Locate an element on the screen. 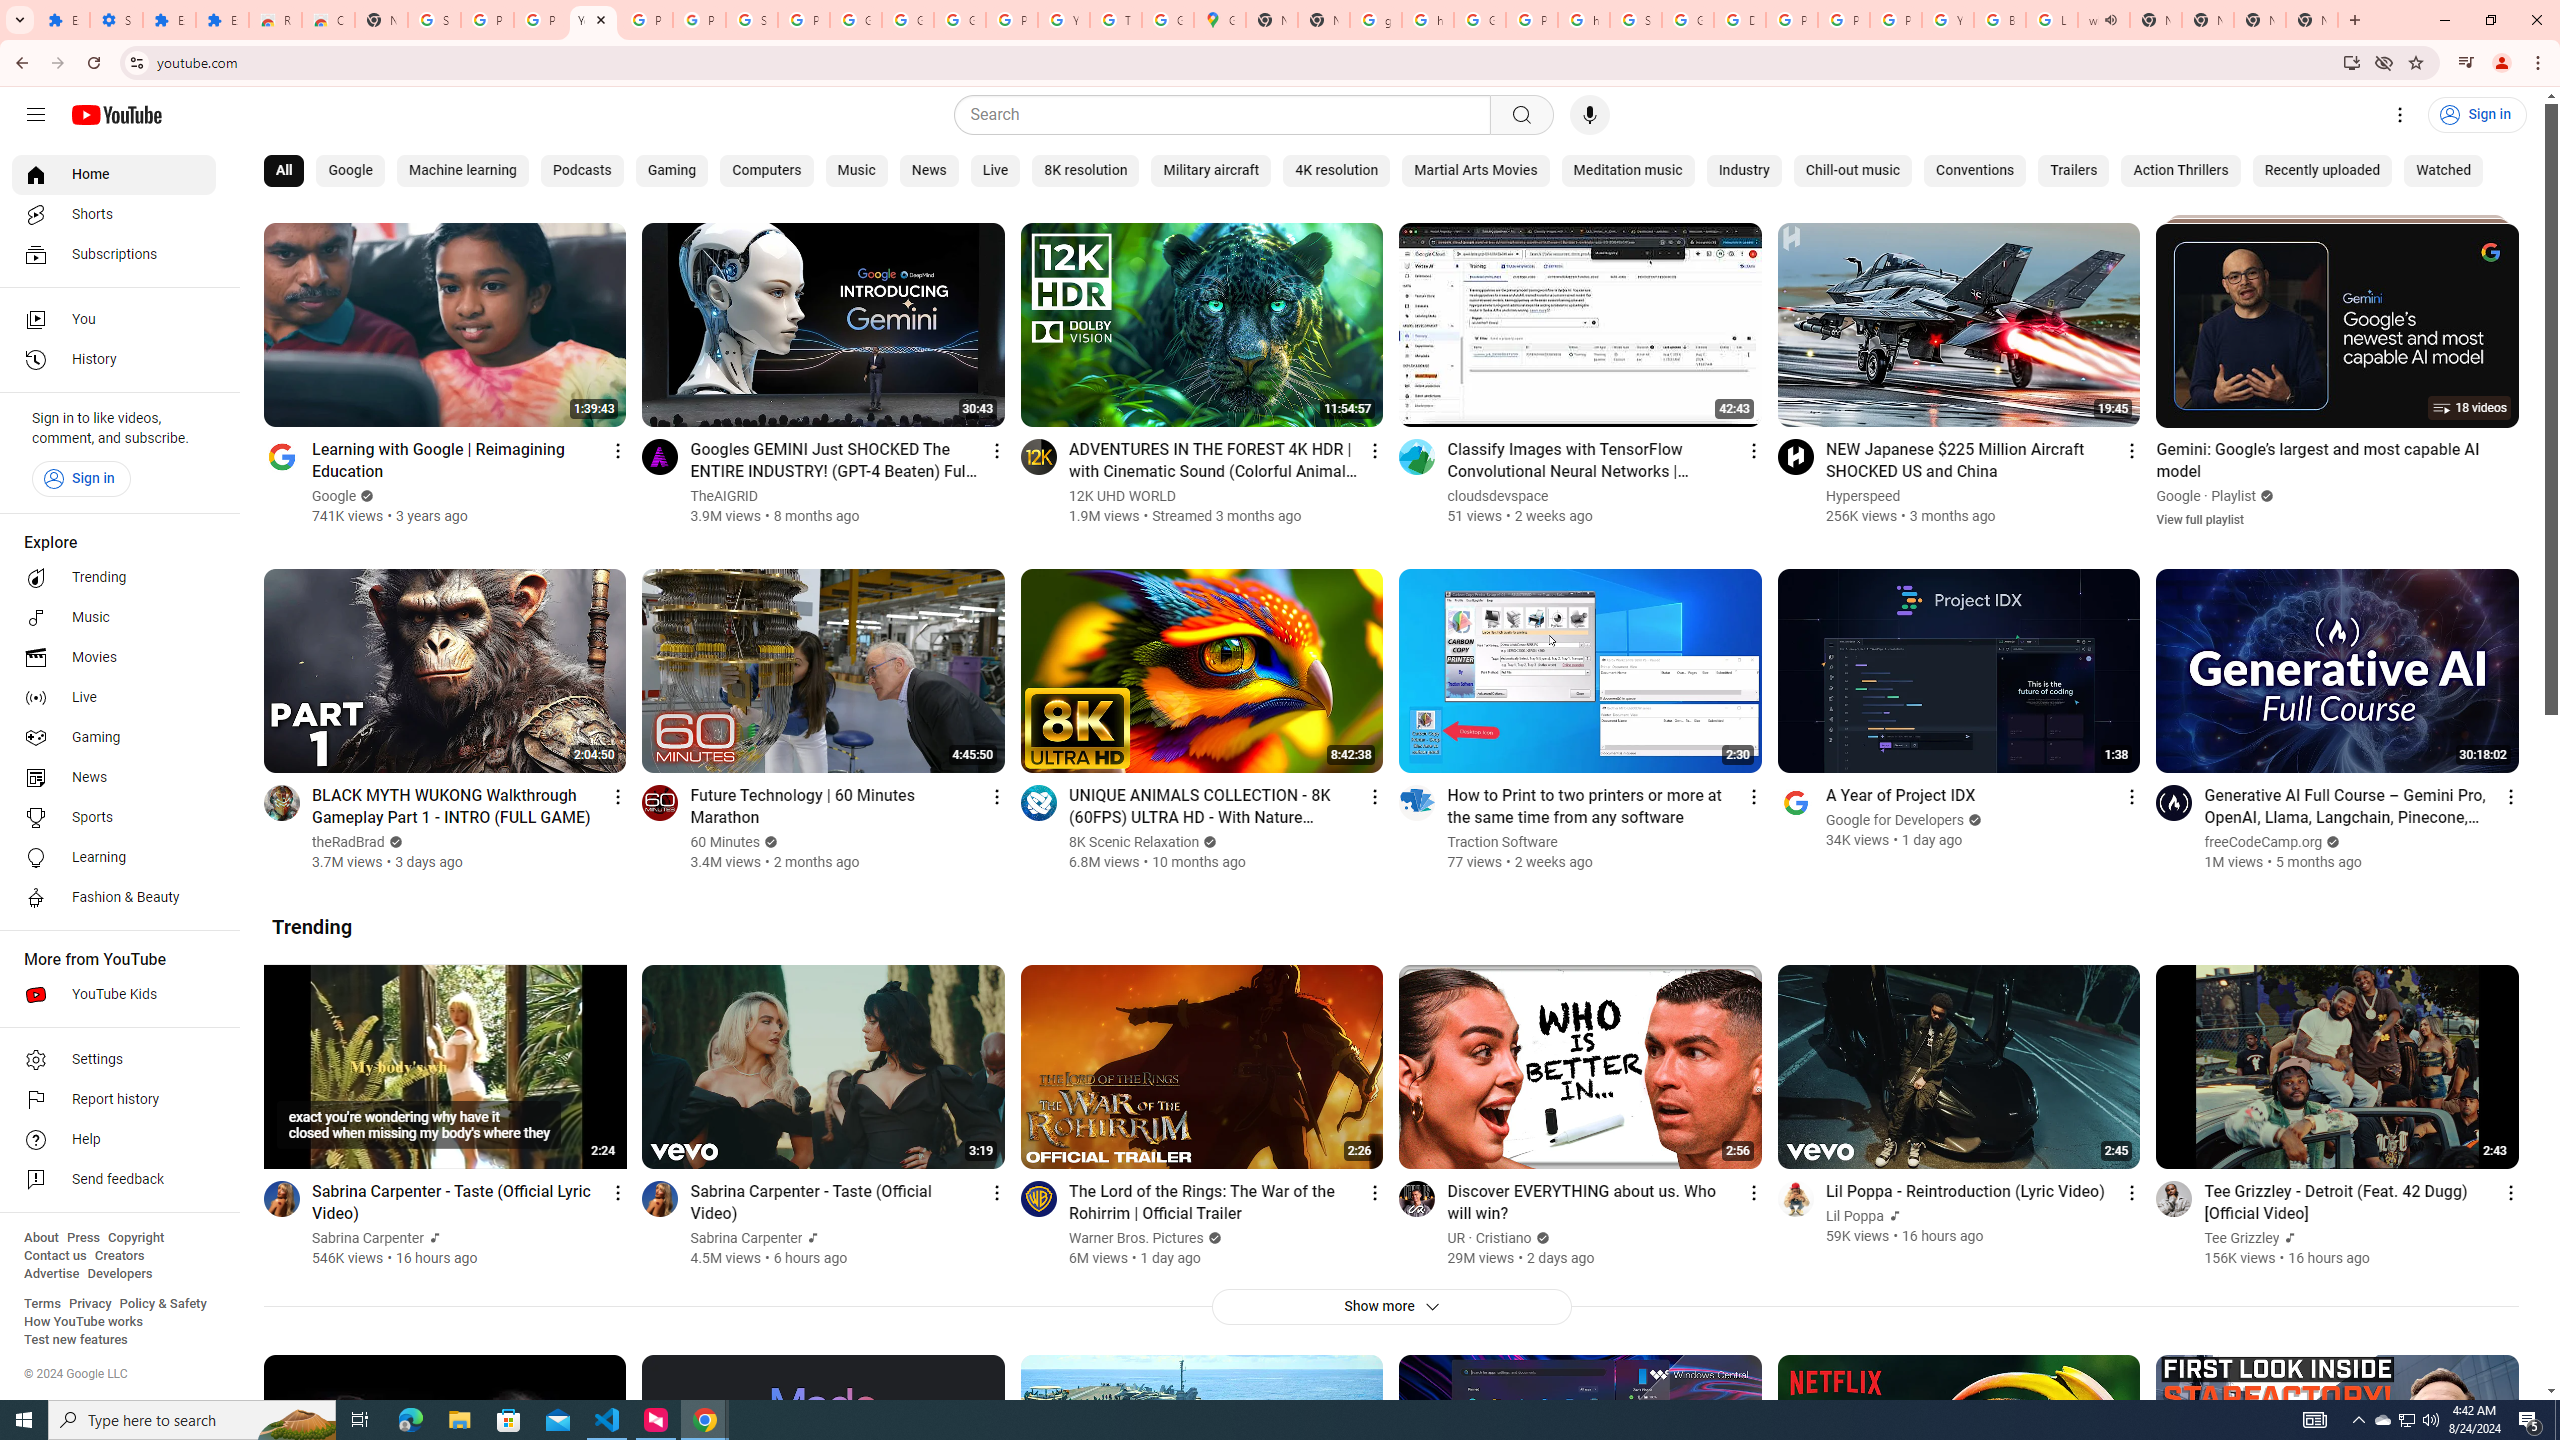  Search is located at coordinates (1521, 115).